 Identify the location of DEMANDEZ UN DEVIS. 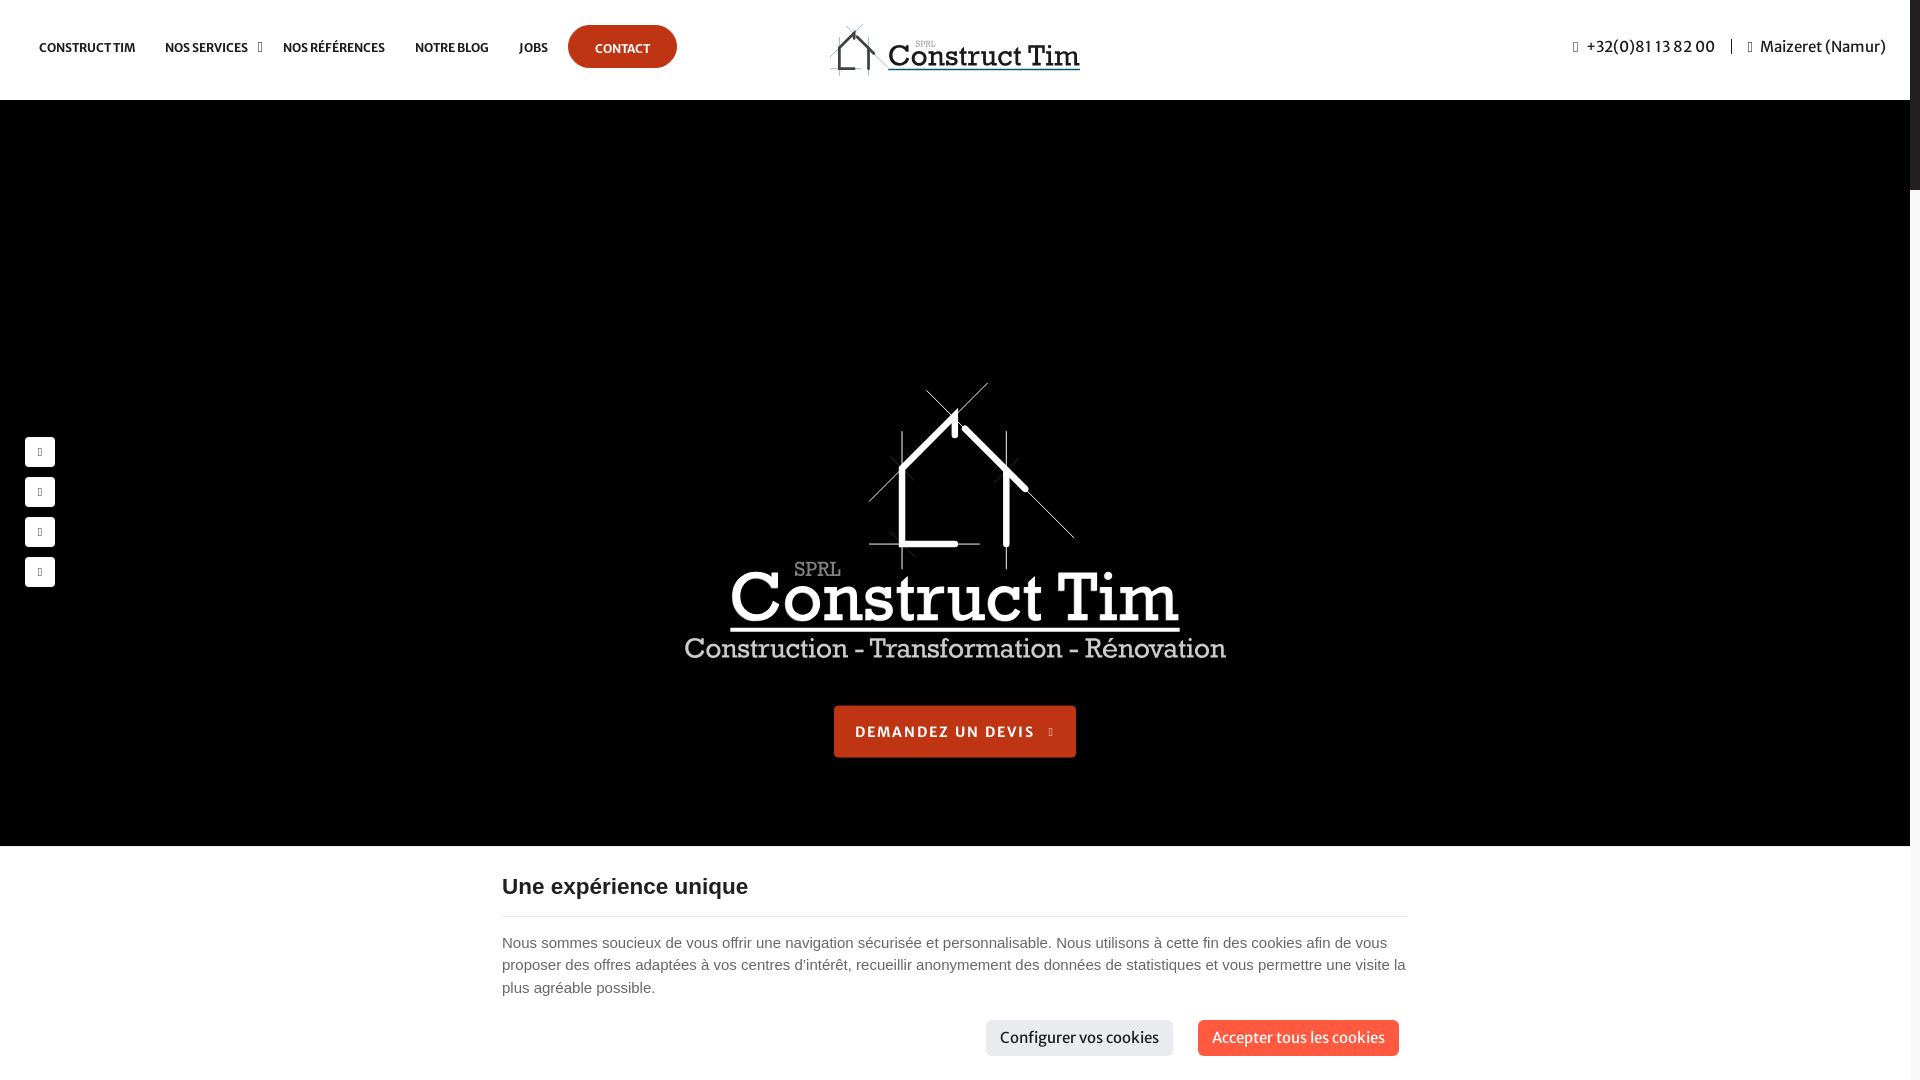
(955, 731).